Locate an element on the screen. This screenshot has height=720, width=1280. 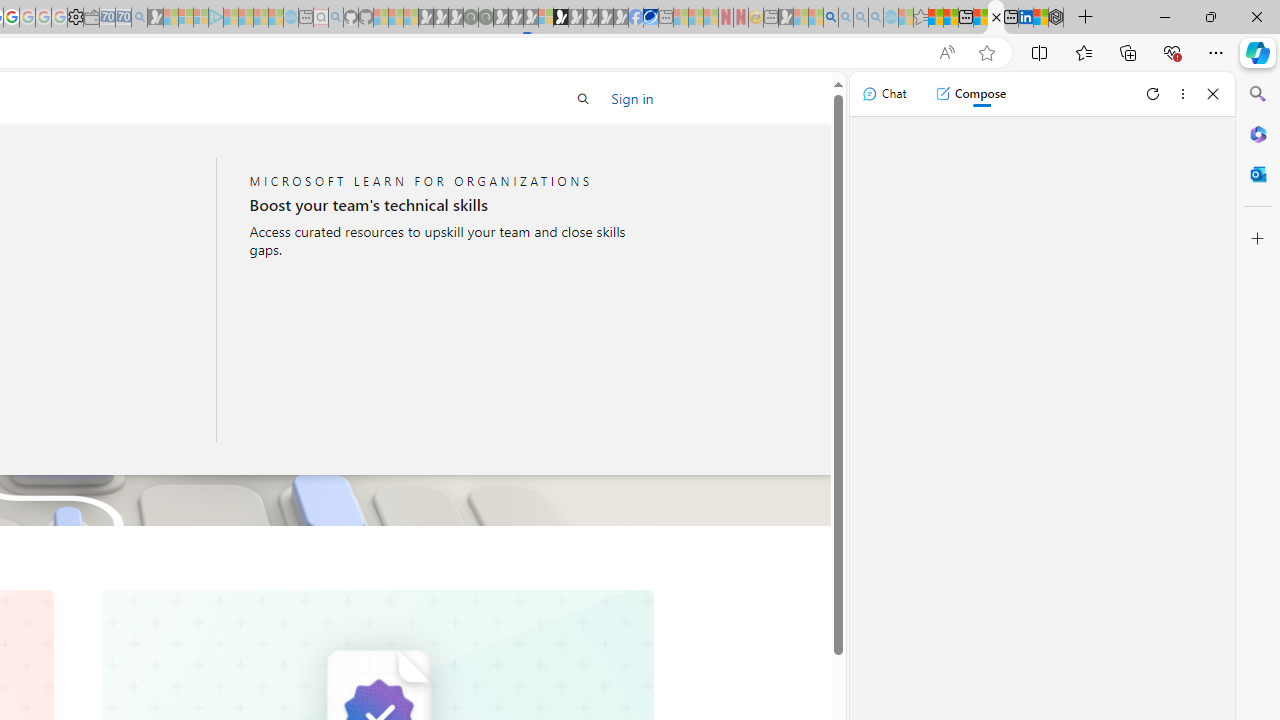
Compose is located at coordinates (970, 94).